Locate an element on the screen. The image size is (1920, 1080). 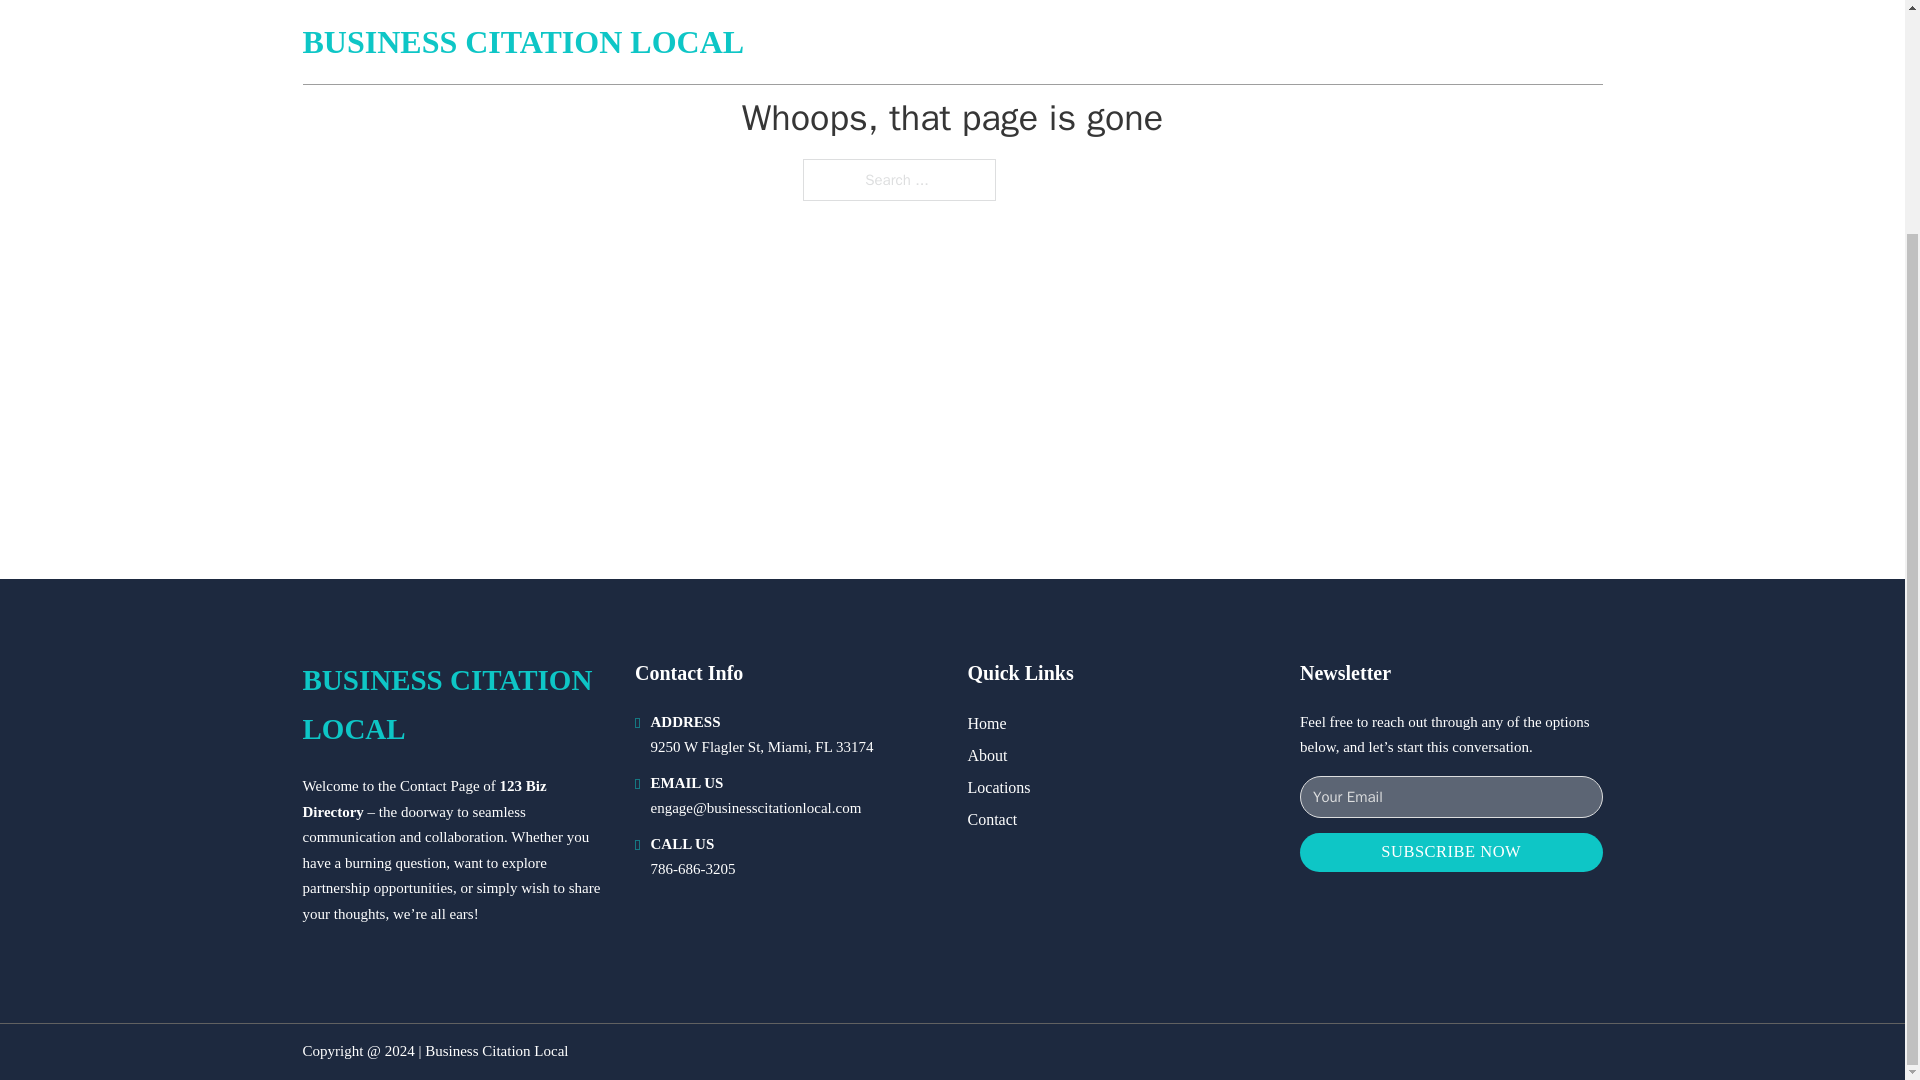
Contact is located at coordinates (992, 818).